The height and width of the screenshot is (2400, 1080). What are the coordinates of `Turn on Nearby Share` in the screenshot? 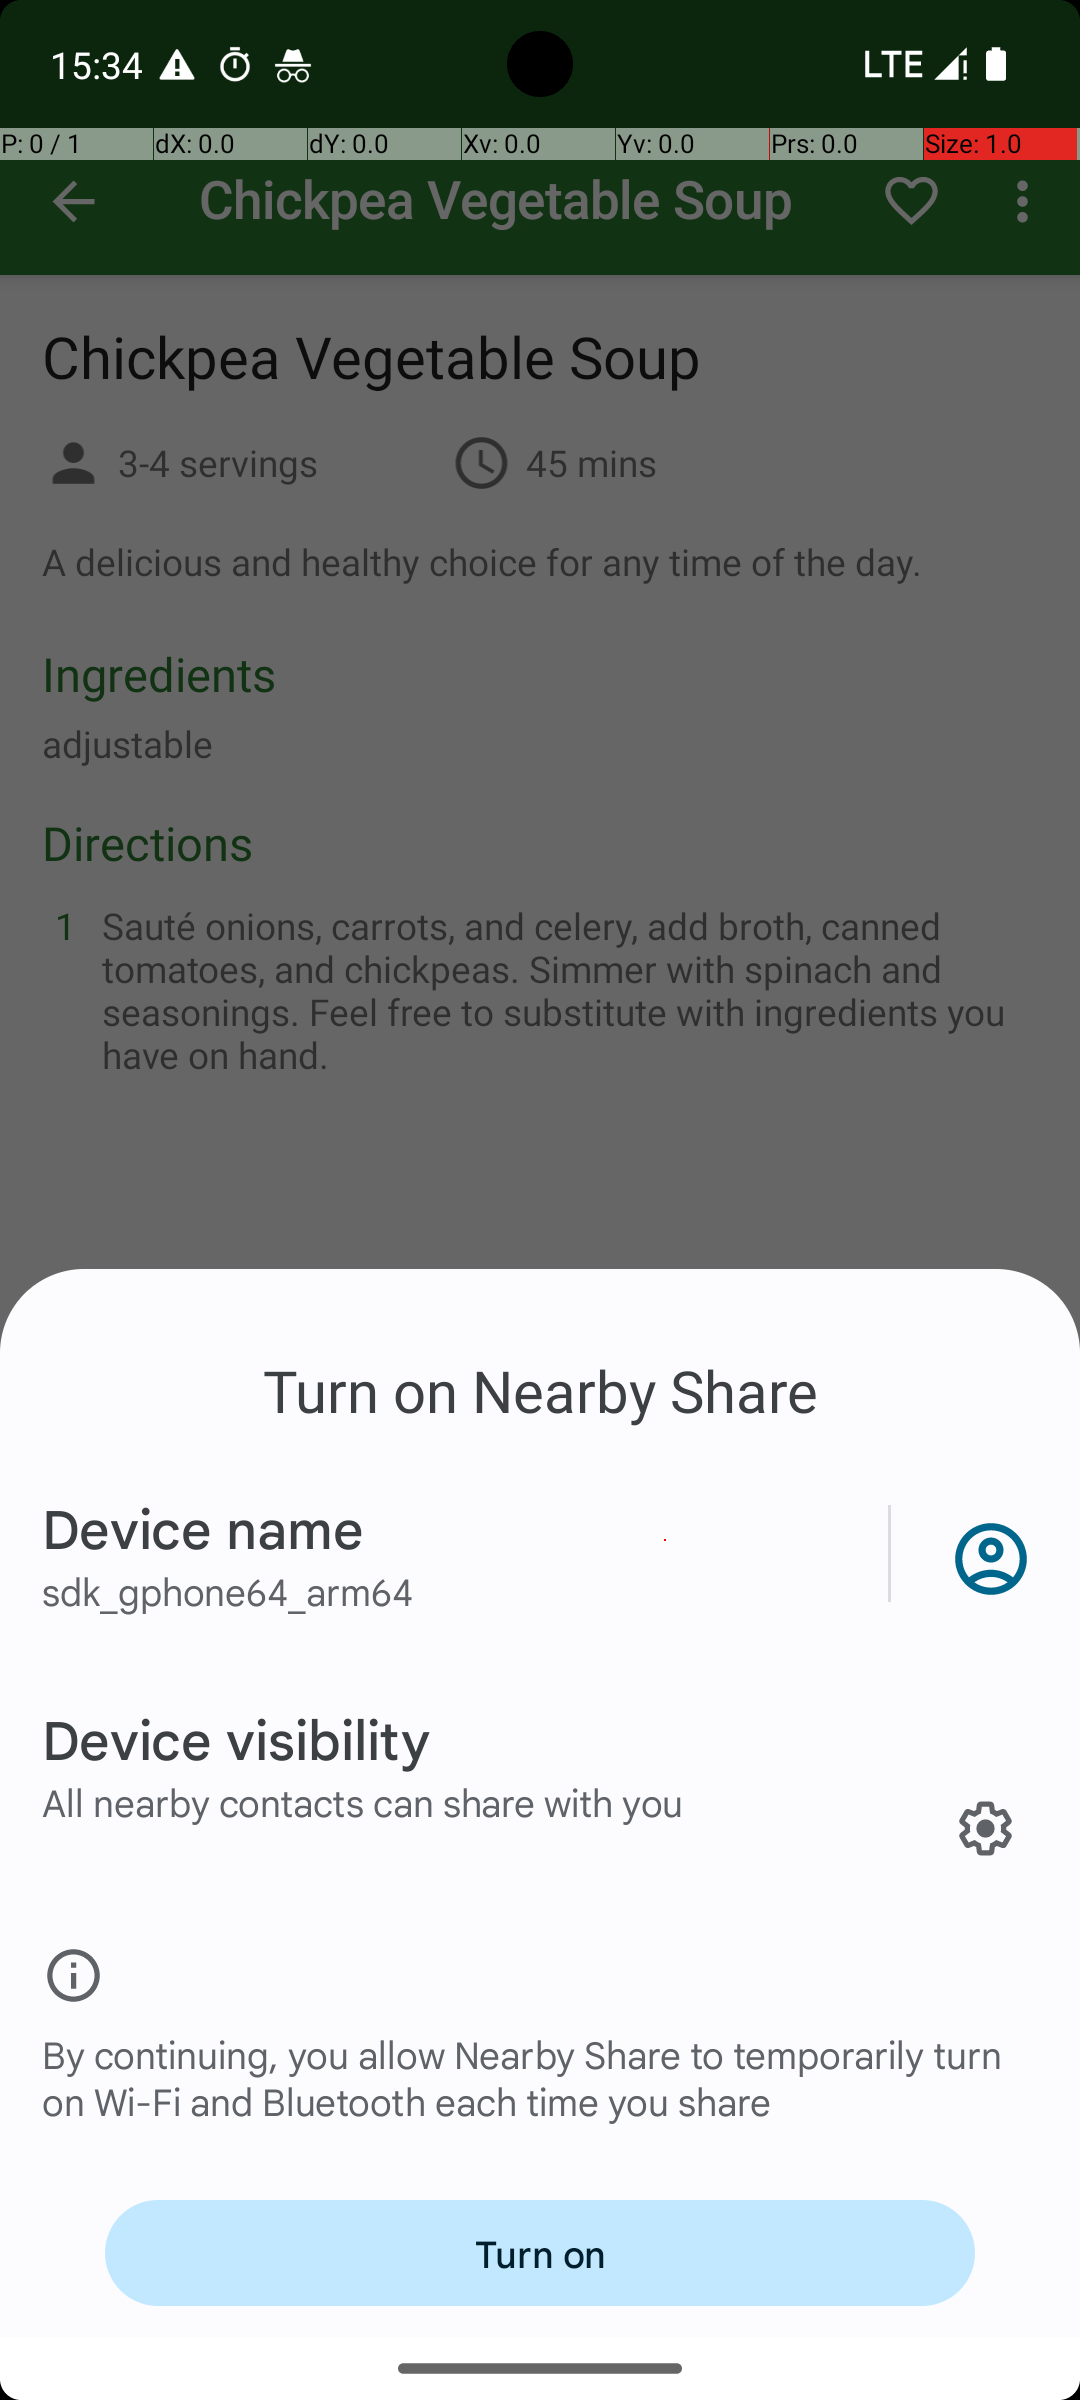 It's located at (540, 1390).